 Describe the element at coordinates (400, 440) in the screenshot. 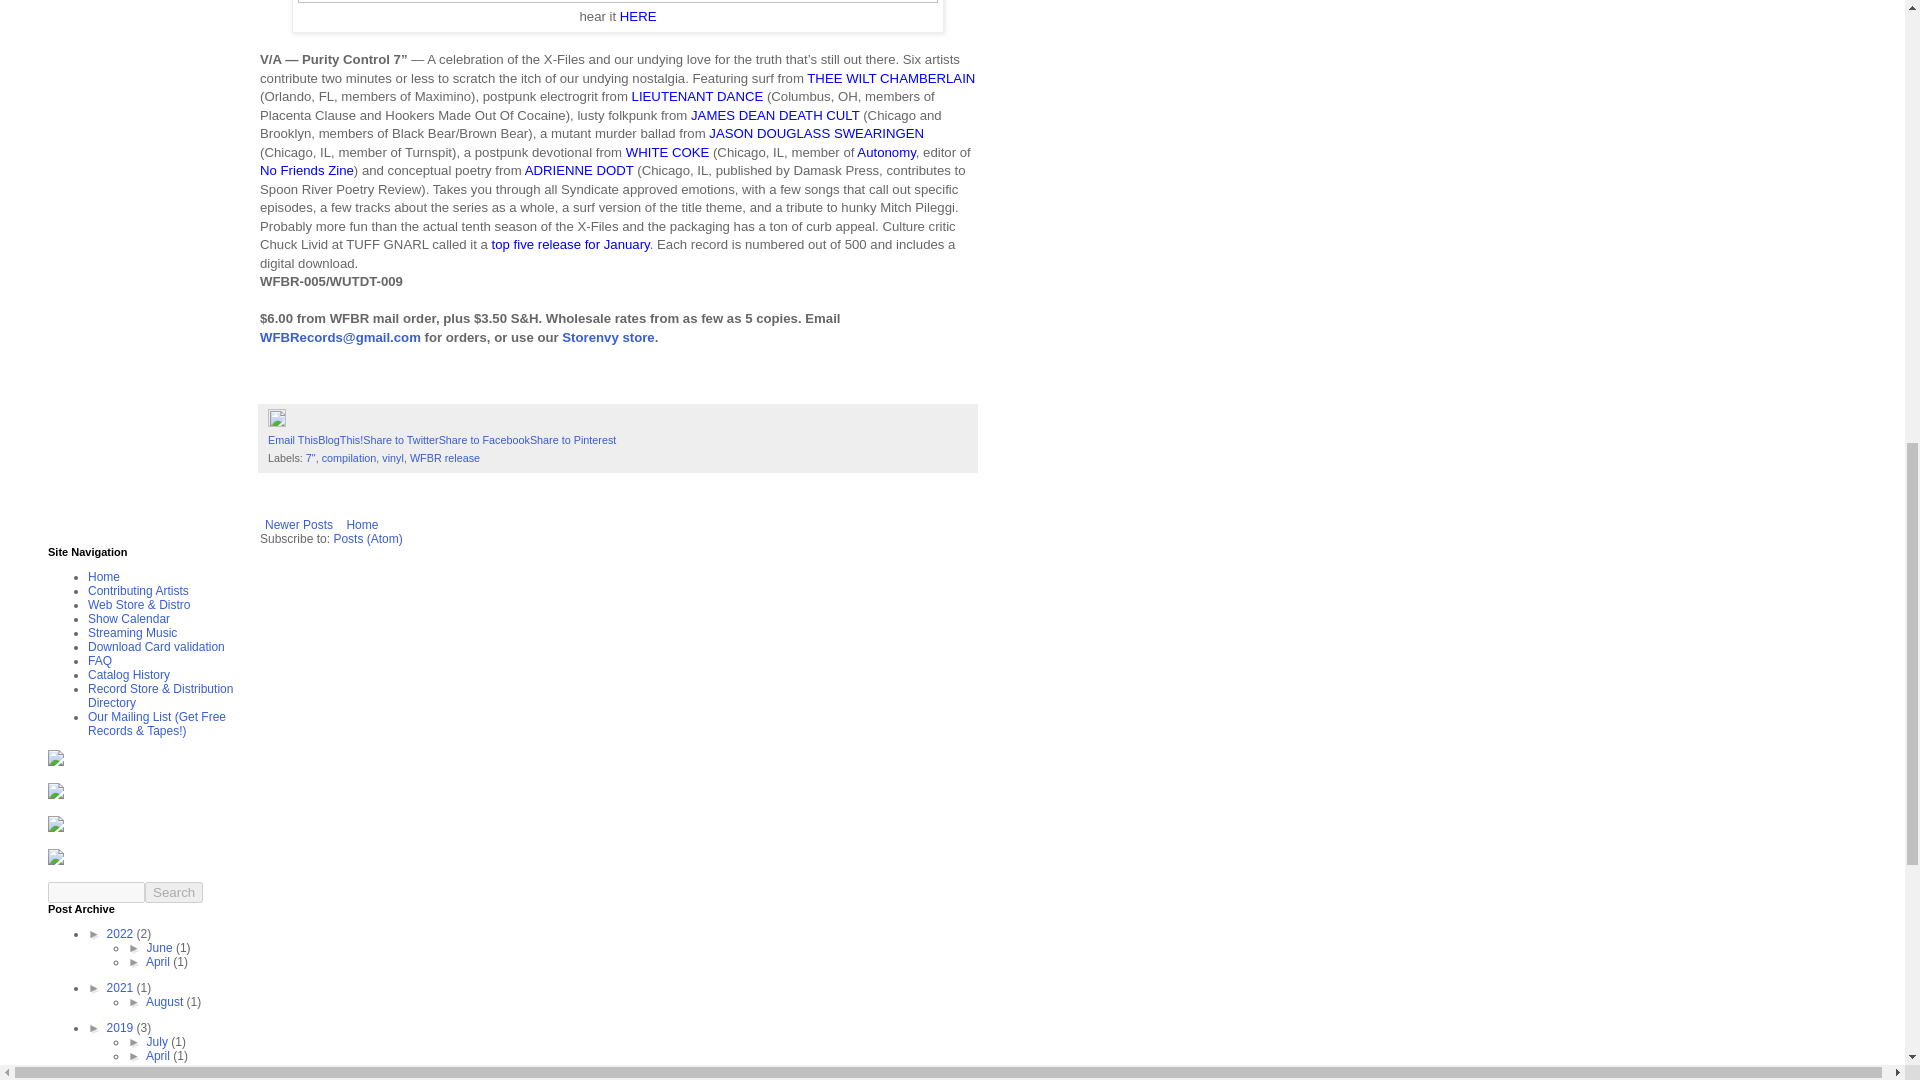

I see `Share to Twitter` at that location.